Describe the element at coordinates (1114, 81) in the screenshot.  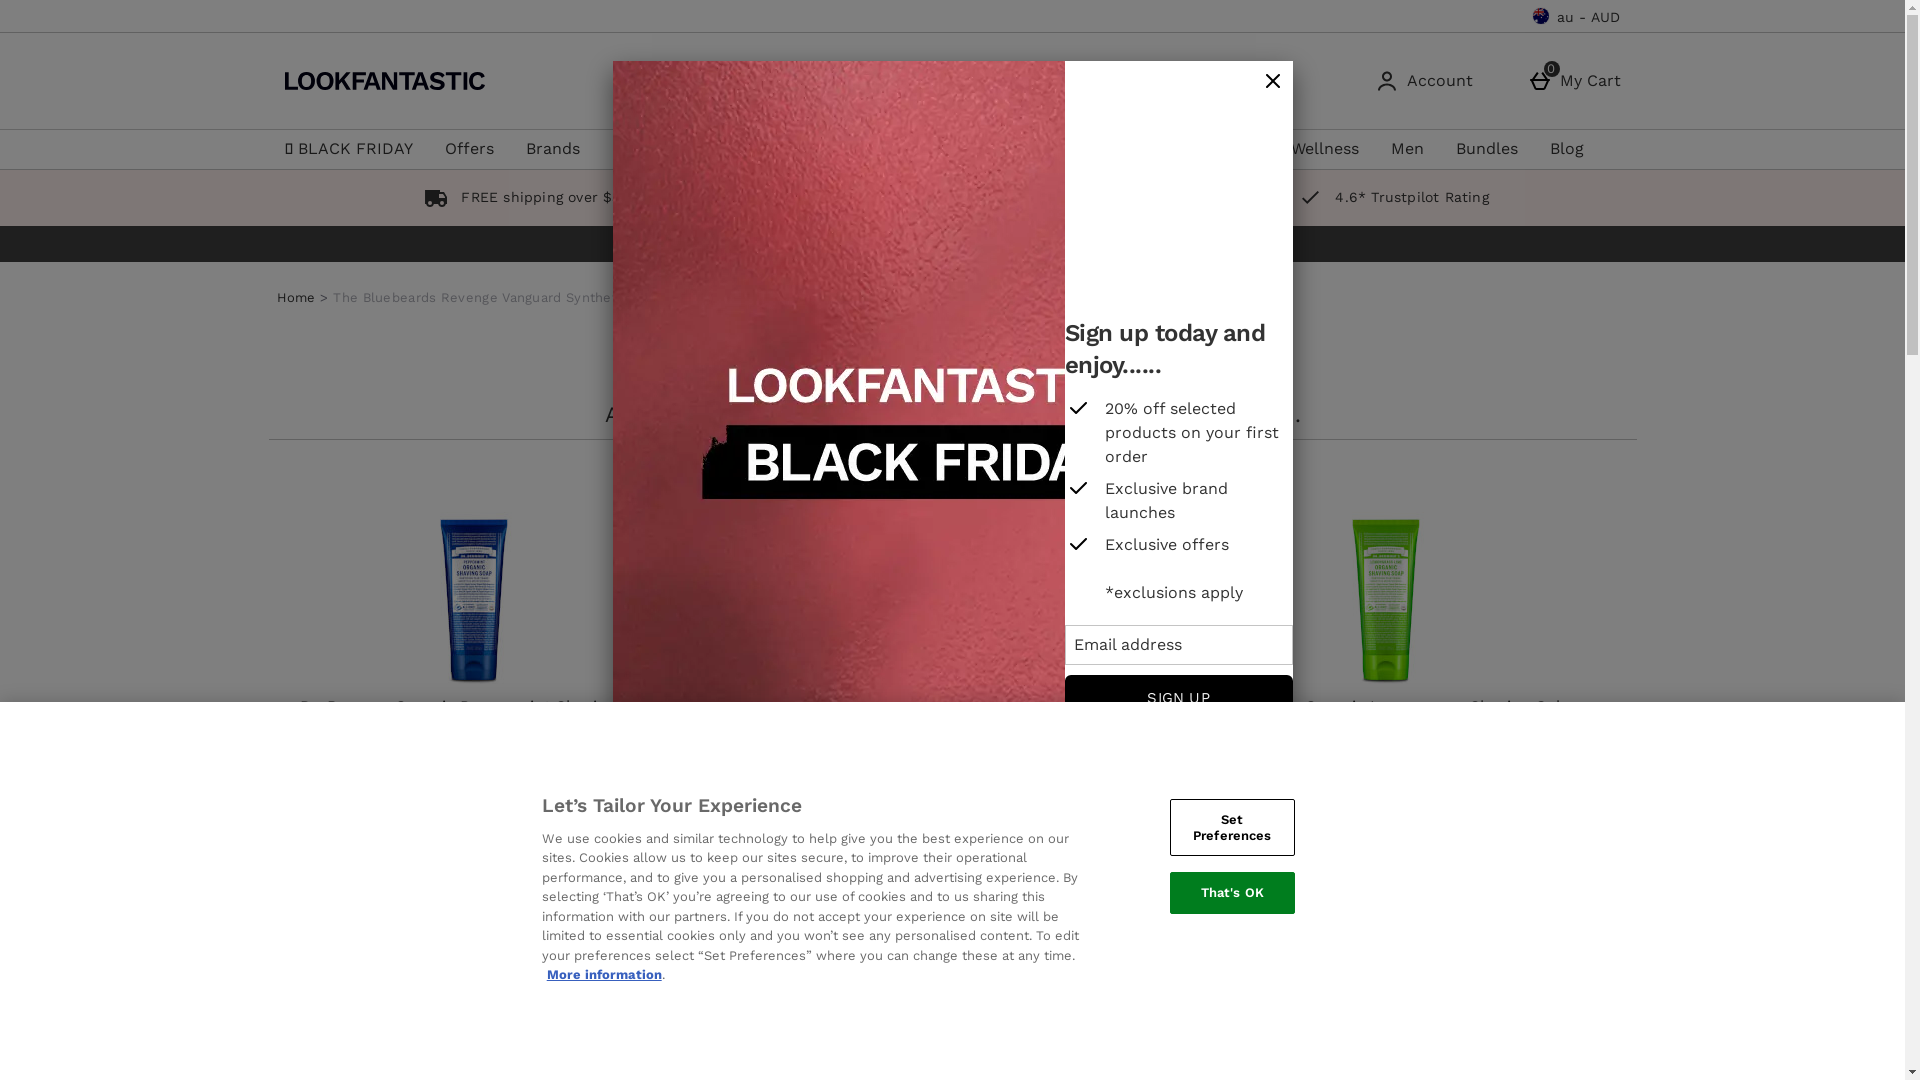
I see `Start search` at that location.